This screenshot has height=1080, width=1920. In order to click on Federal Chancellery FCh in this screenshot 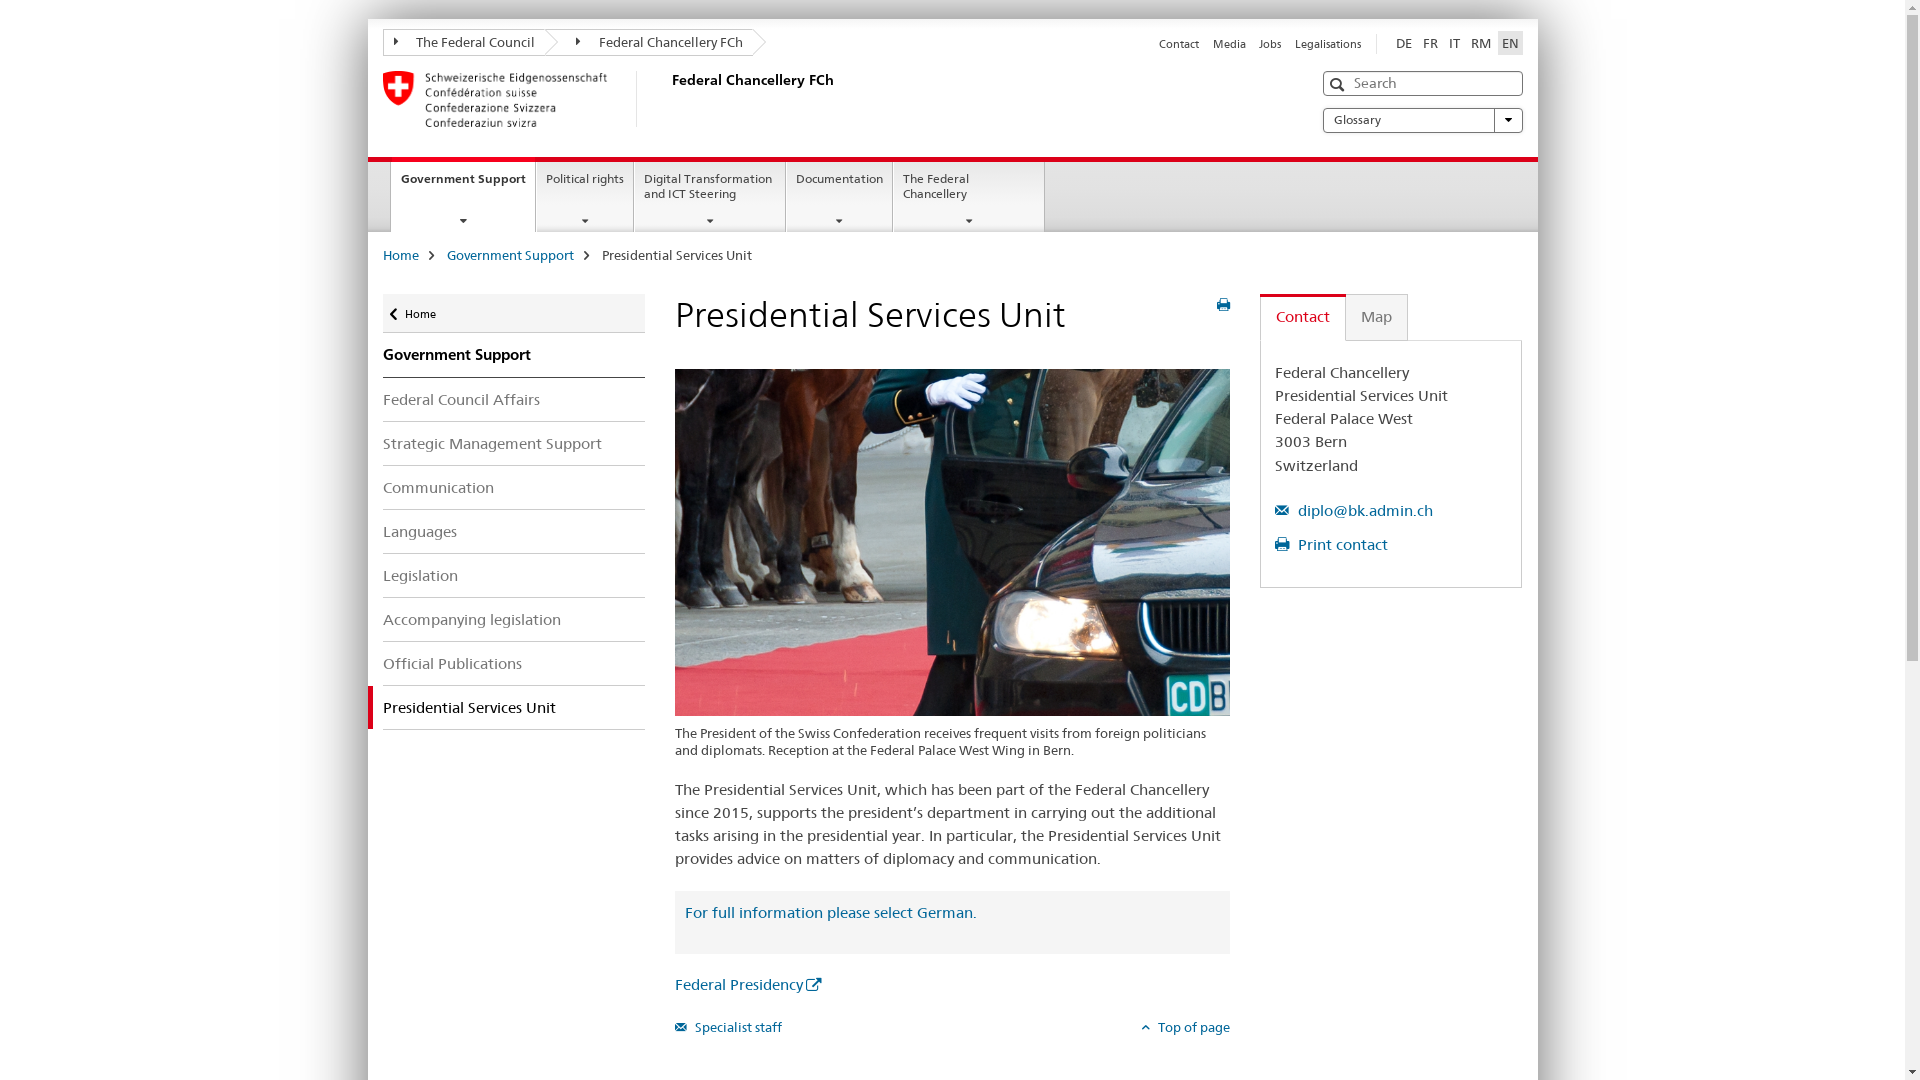, I will do `click(649, 42)`.